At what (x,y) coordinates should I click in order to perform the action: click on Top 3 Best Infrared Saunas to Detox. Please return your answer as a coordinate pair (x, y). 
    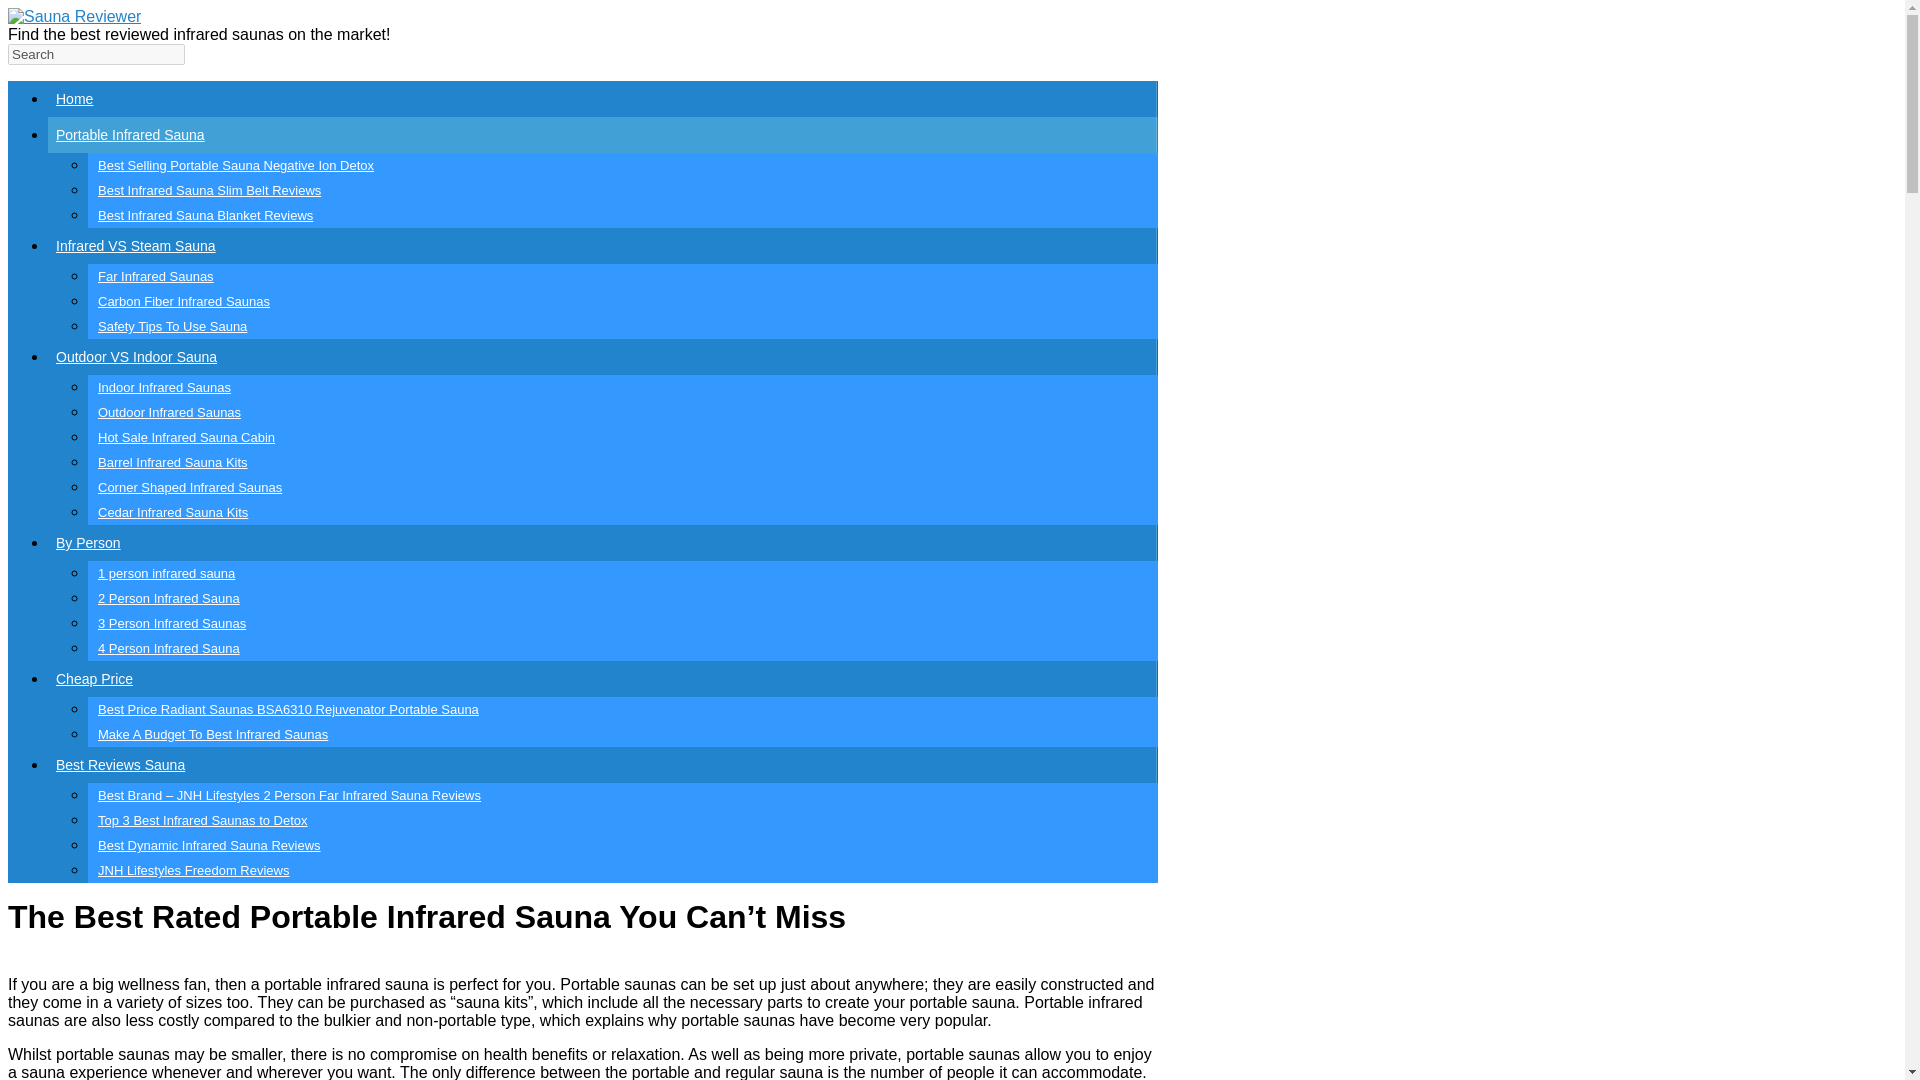
    Looking at the image, I should click on (622, 820).